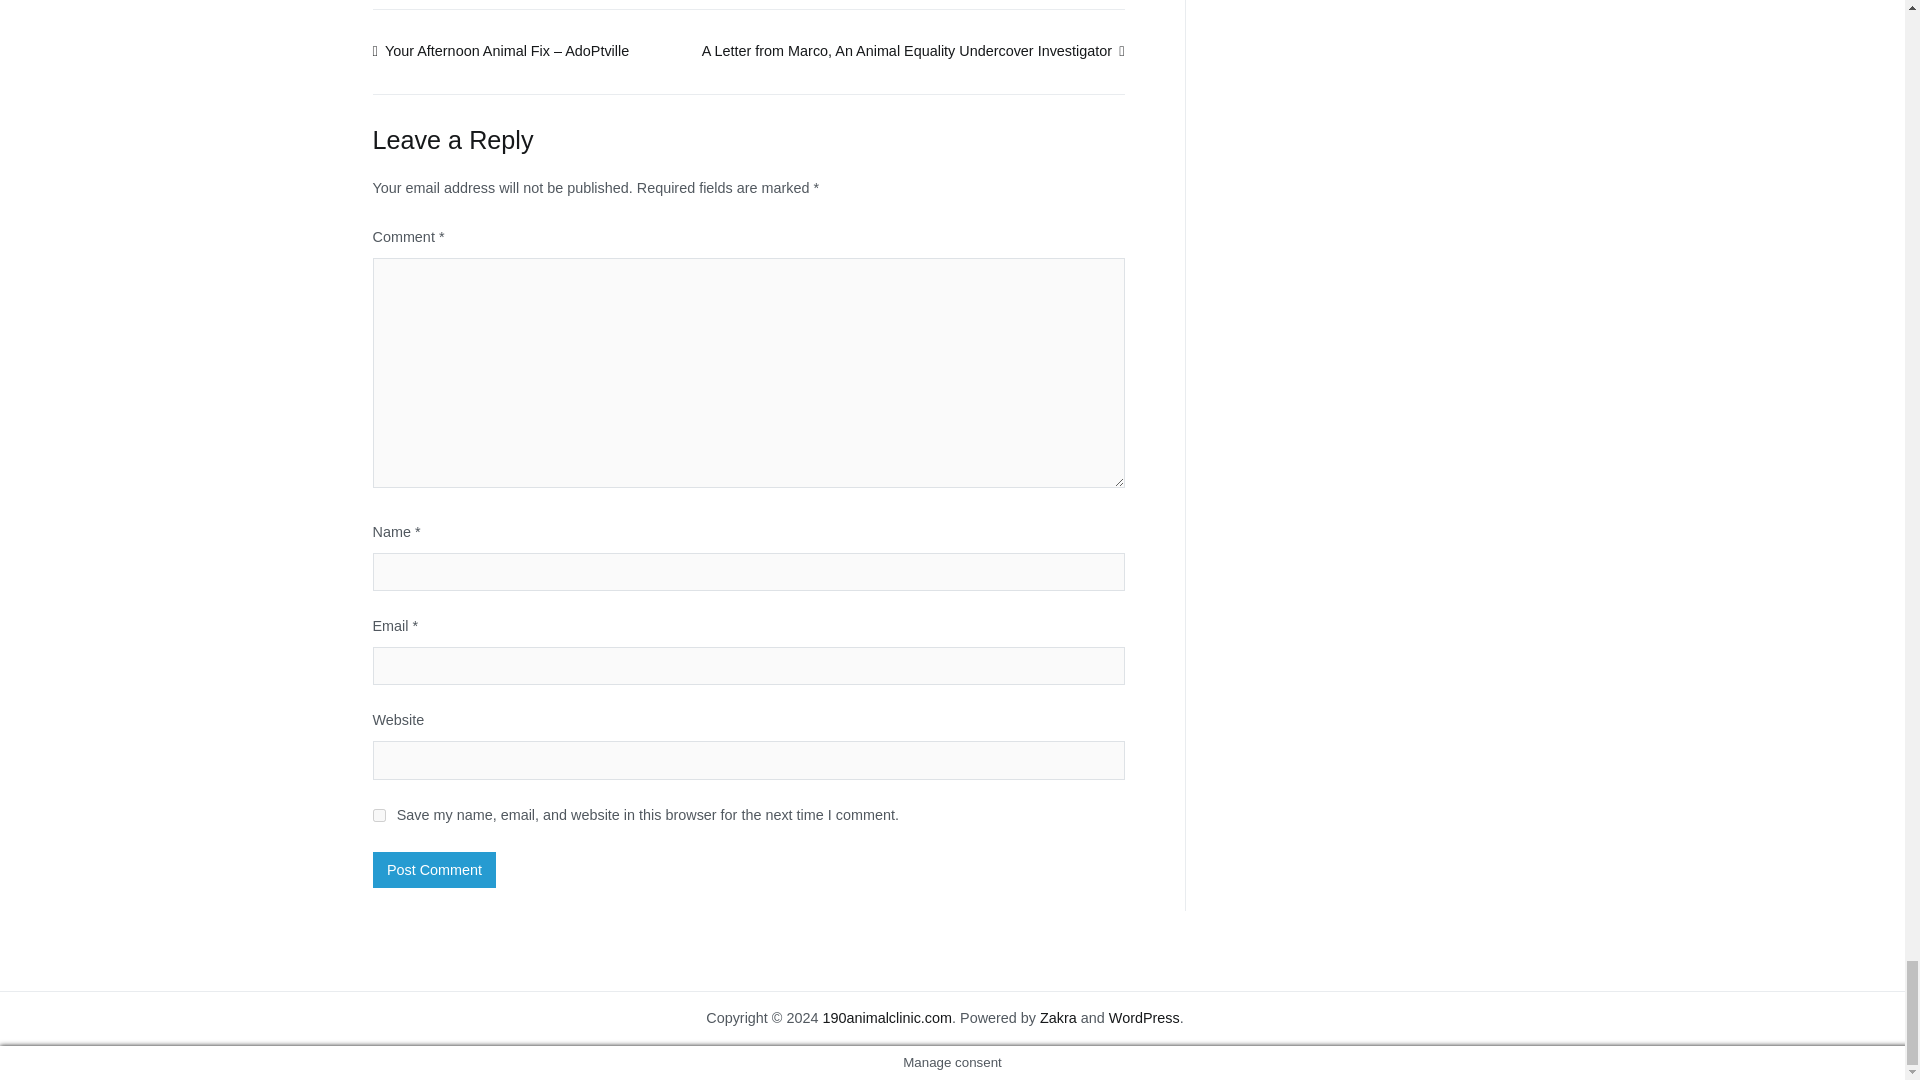  Describe the element at coordinates (886, 1018) in the screenshot. I see `190animalclinic.com` at that location.